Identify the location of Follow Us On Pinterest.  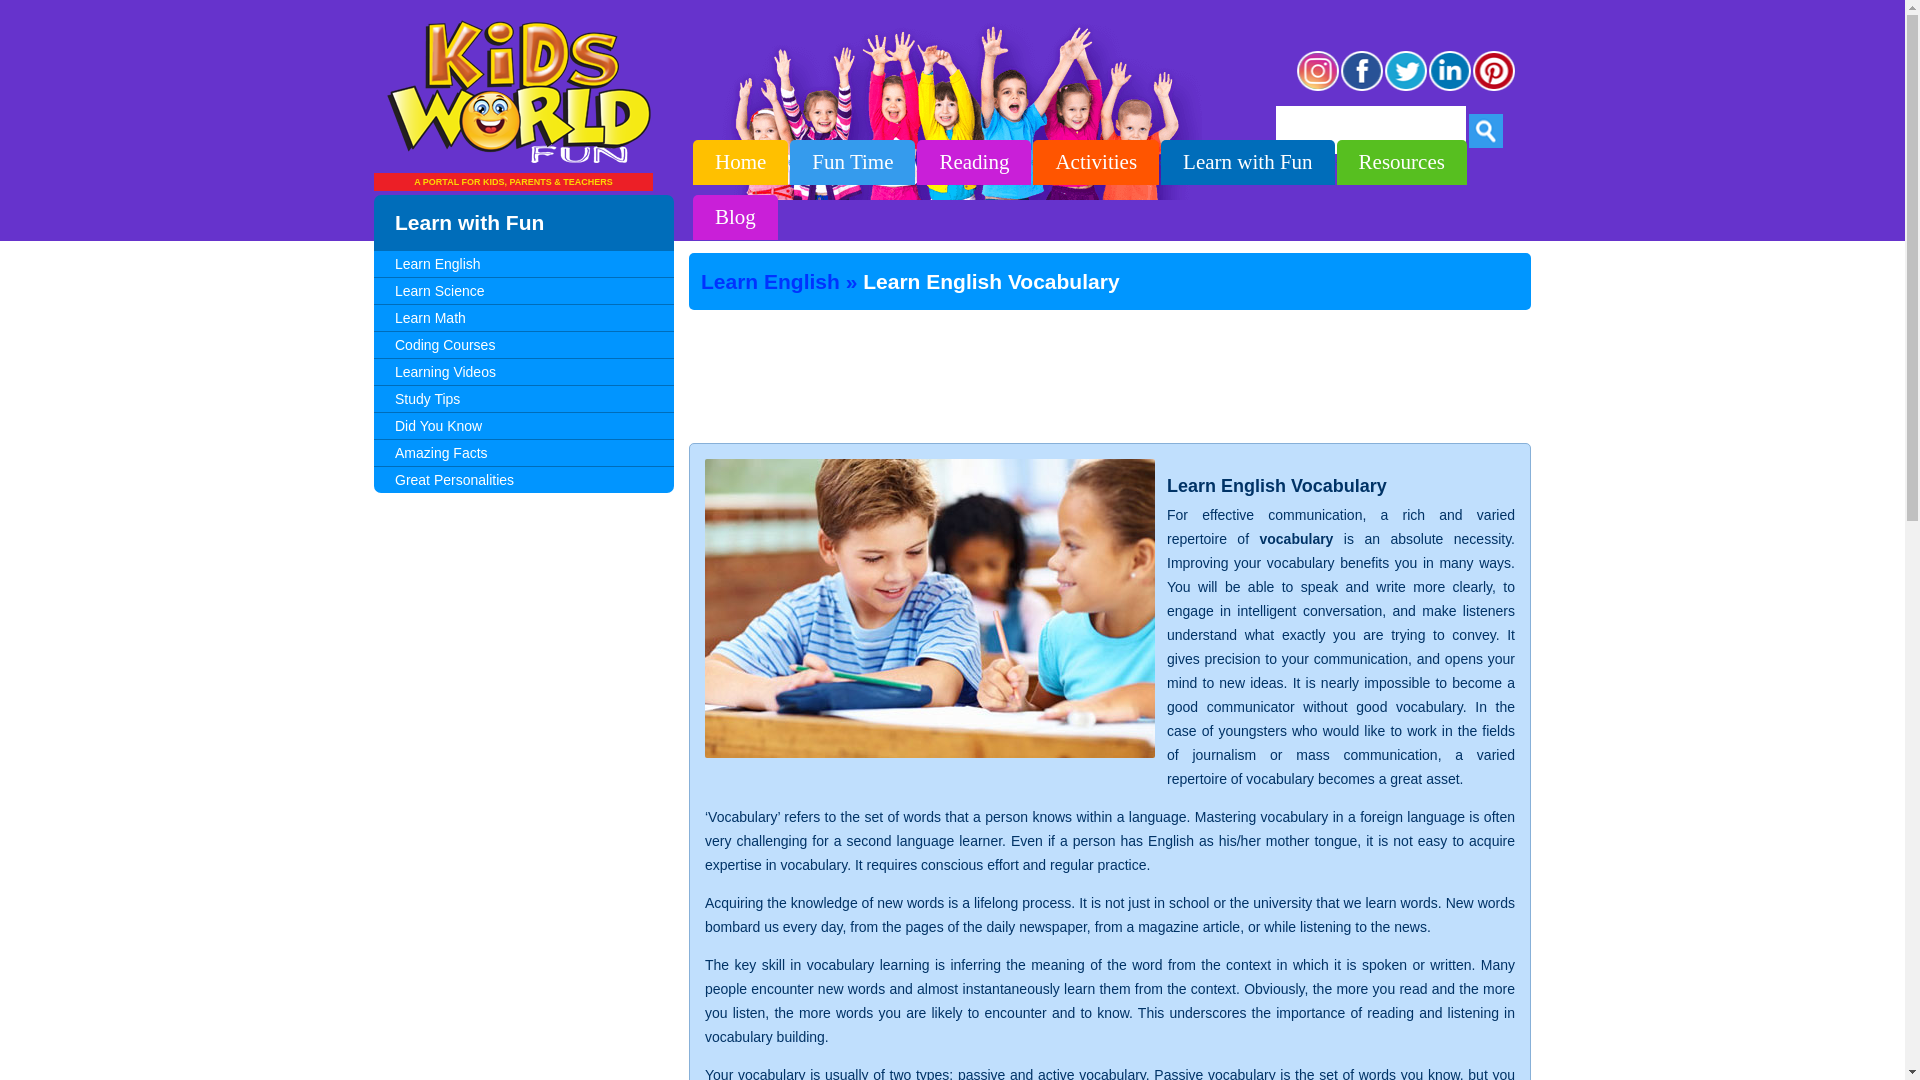
(1494, 88).